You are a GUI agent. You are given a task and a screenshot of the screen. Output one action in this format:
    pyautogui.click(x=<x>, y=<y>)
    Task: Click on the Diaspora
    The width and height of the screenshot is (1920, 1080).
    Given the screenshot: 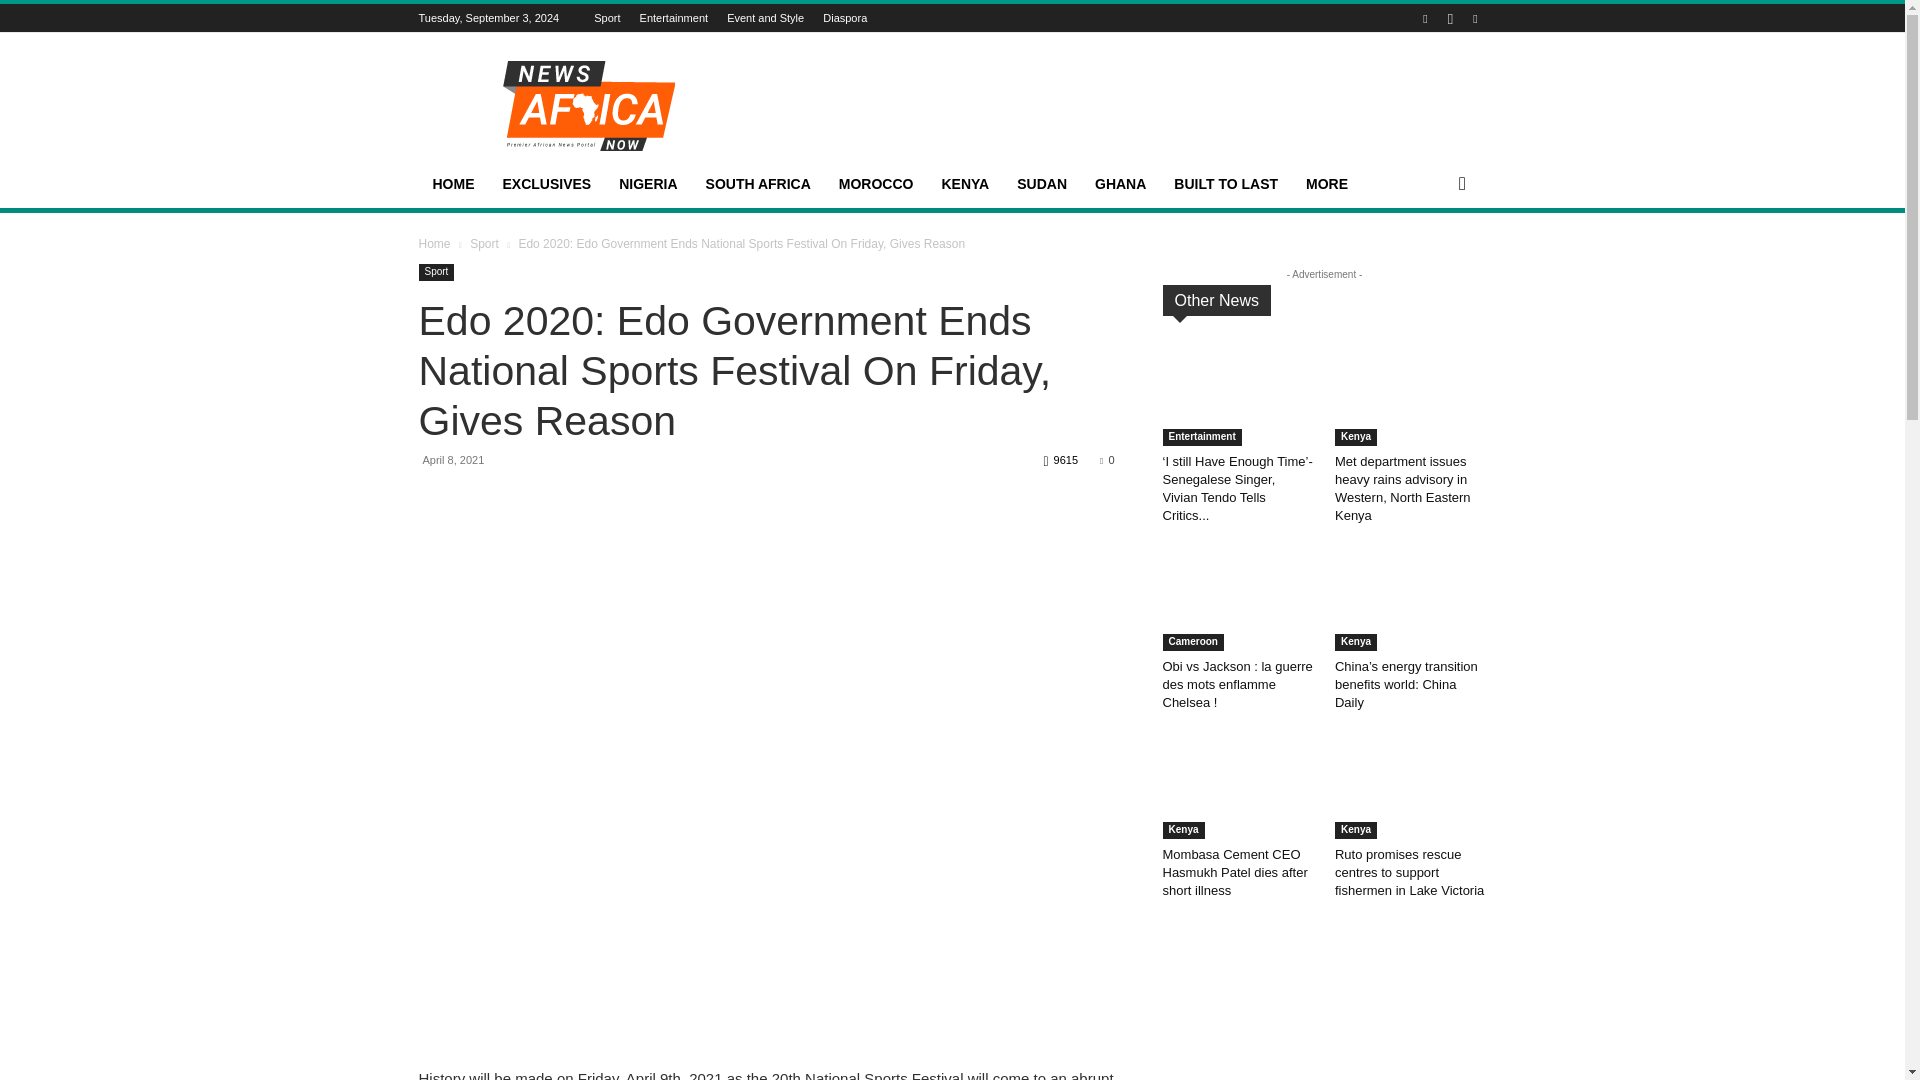 What is the action you would take?
    pyautogui.click(x=845, y=17)
    